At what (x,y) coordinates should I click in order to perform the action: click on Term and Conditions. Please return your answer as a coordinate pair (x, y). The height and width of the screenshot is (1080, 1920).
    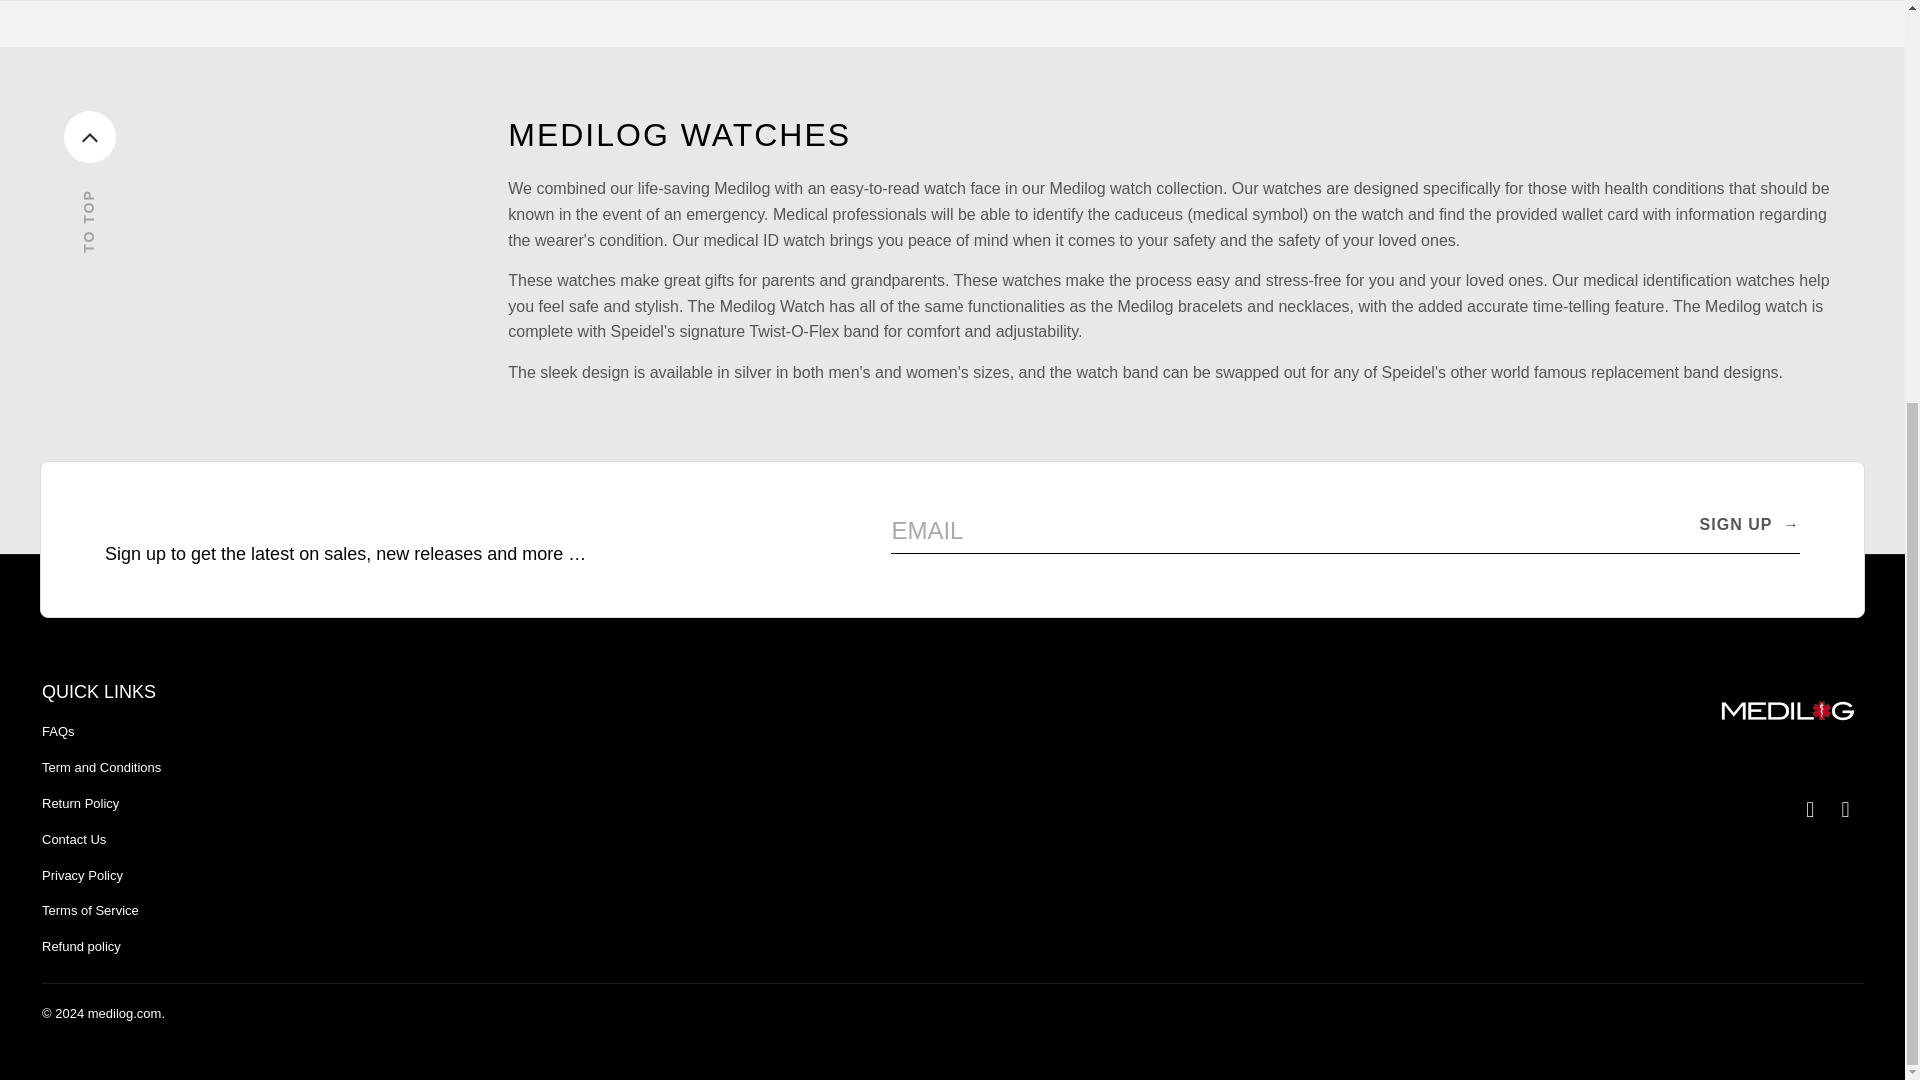
    Looking at the image, I should click on (102, 768).